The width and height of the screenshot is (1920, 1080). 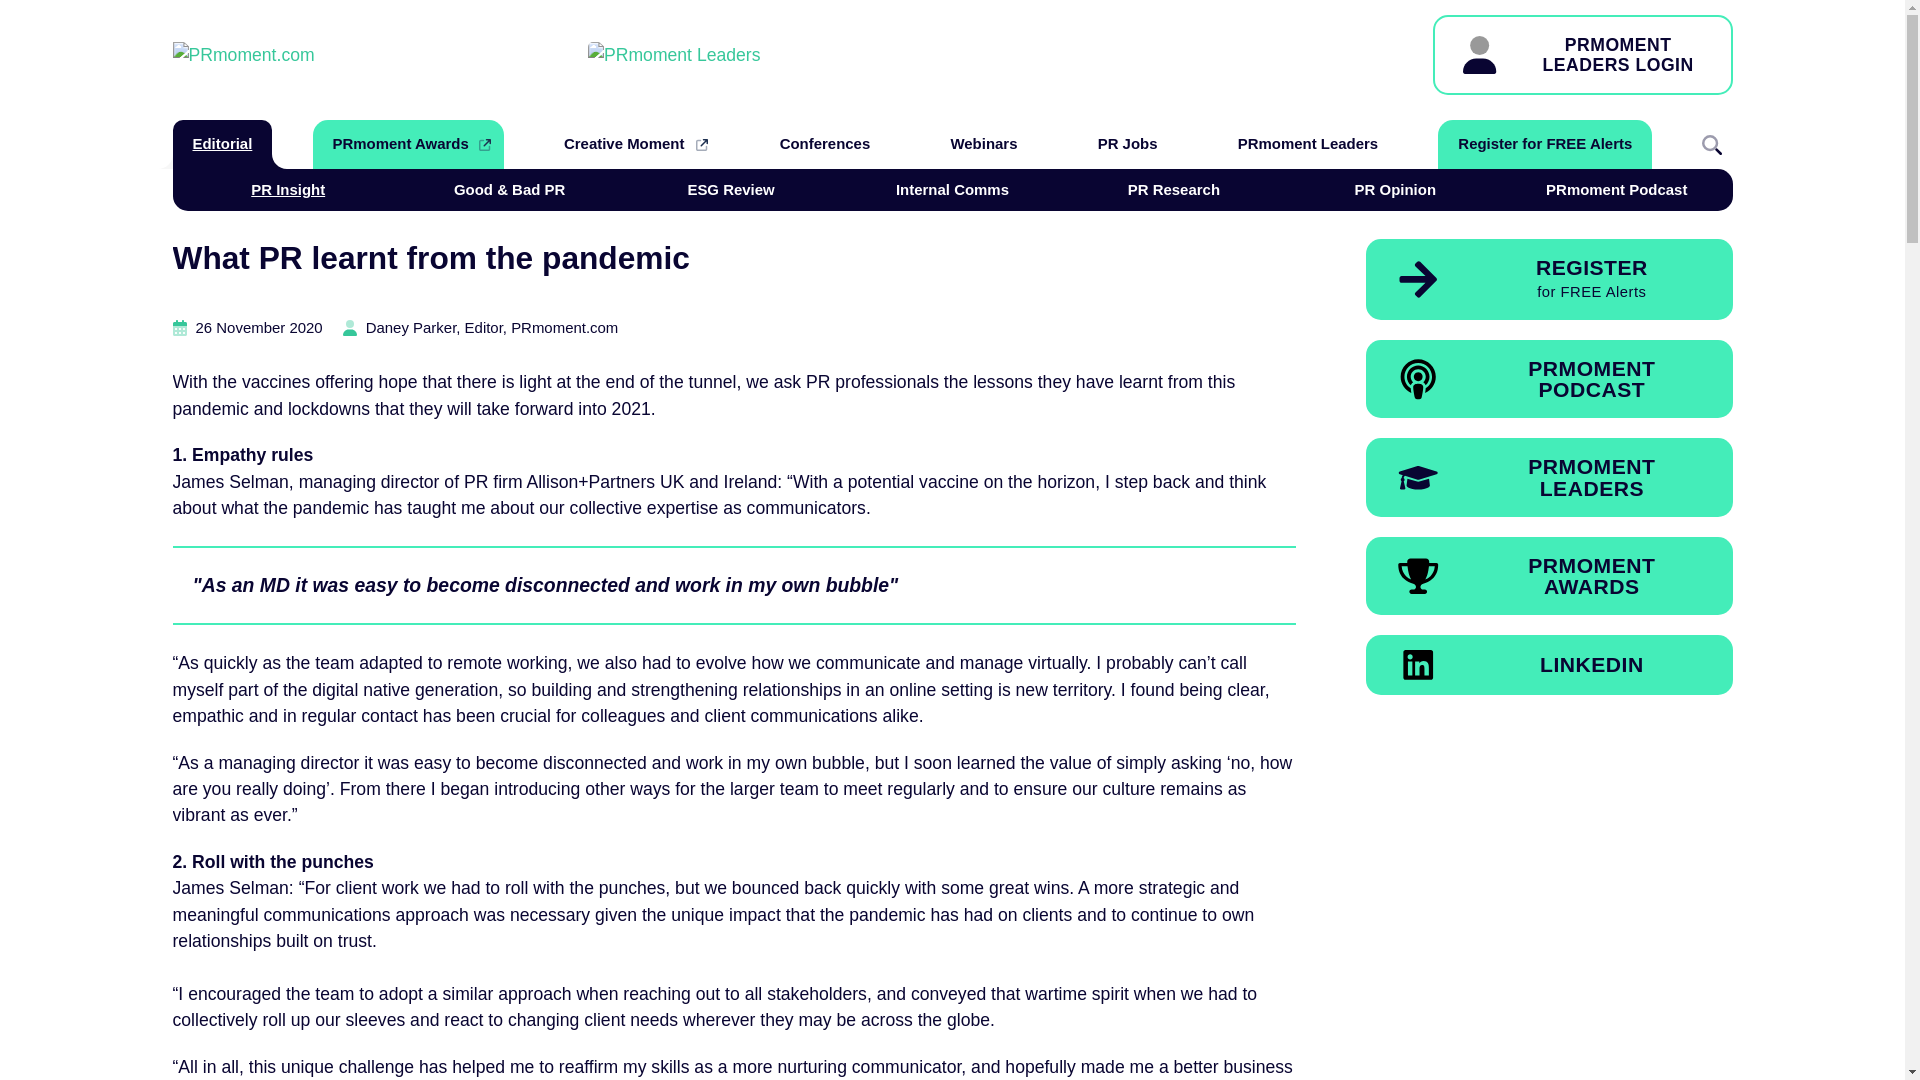 I want to click on Conferences, so click(x=825, y=144).